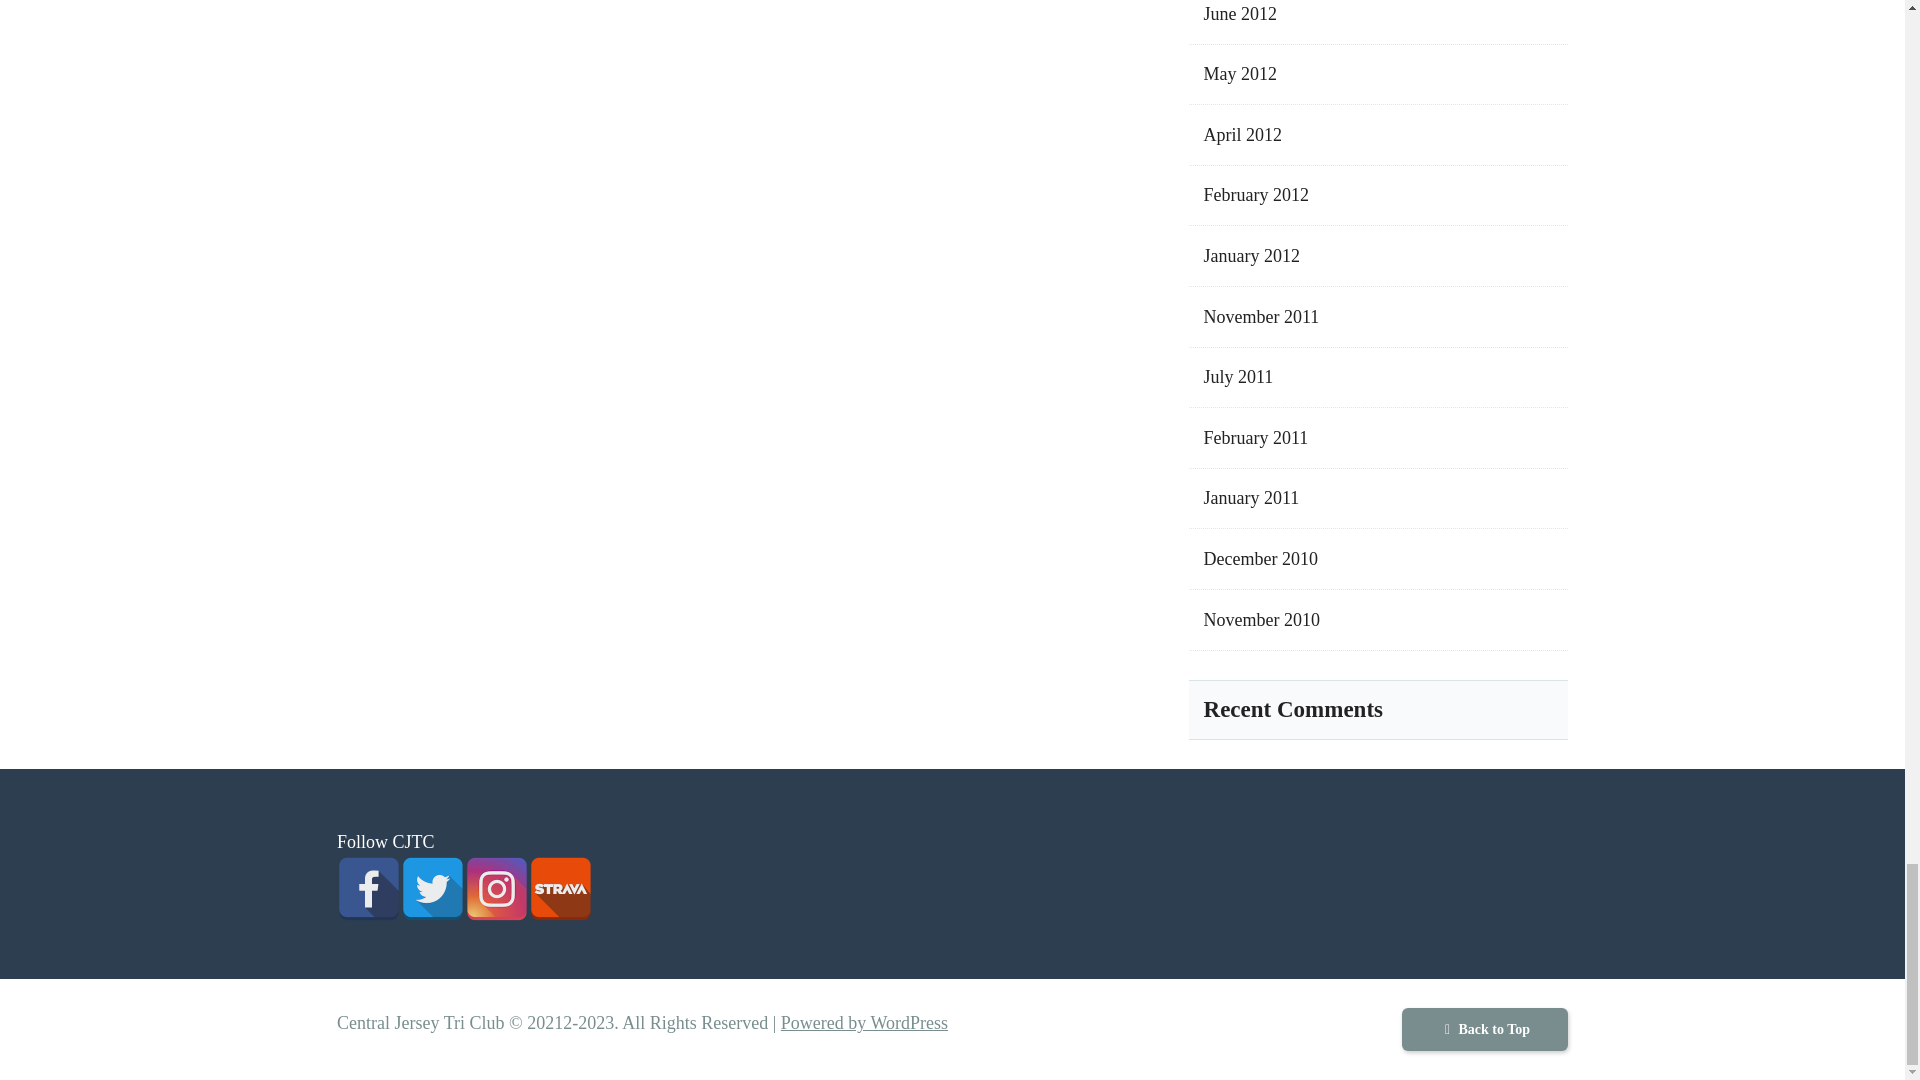 Image resolution: width=1920 pixels, height=1080 pixels. Describe the element at coordinates (561, 889) in the screenshot. I see `Strava` at that location.